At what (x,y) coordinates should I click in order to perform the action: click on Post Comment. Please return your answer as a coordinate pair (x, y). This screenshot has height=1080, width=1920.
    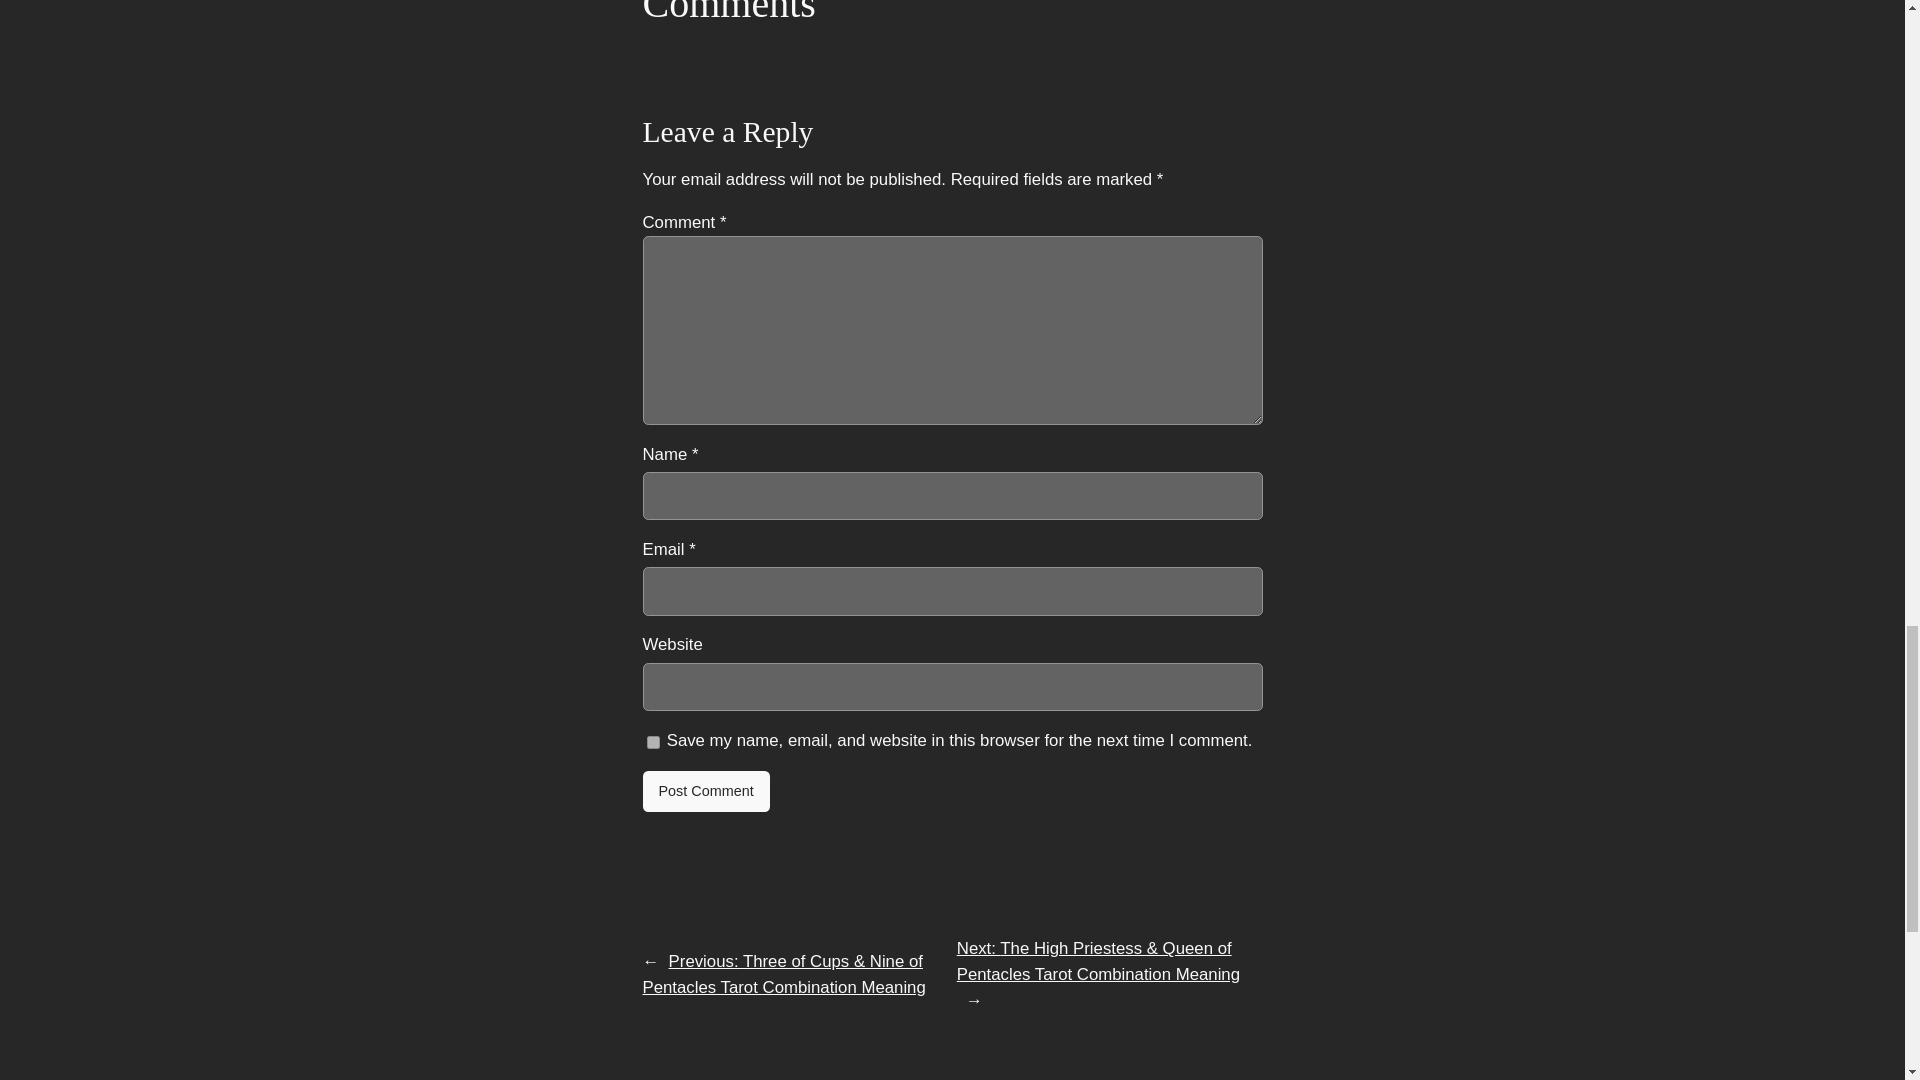
    Looking at the image, I should click on (705, 792).